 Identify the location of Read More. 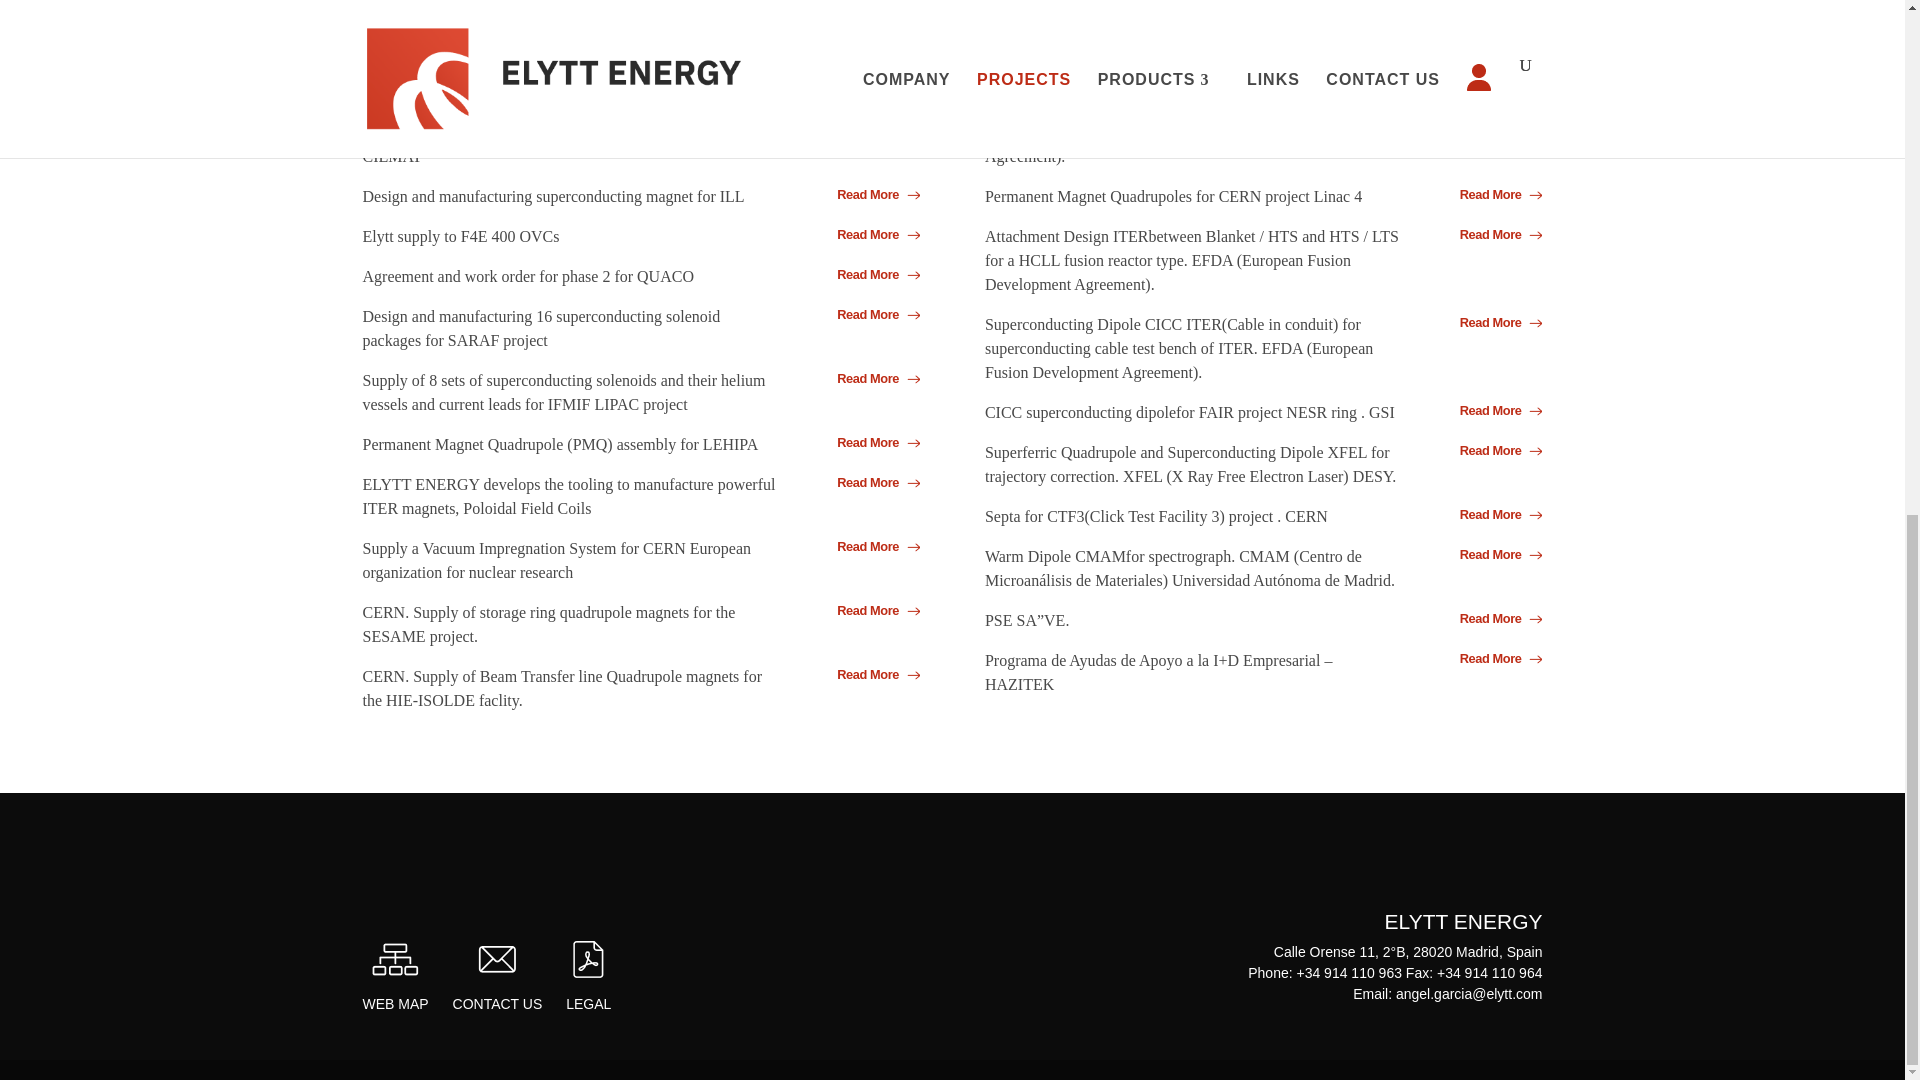
(1491, 106).